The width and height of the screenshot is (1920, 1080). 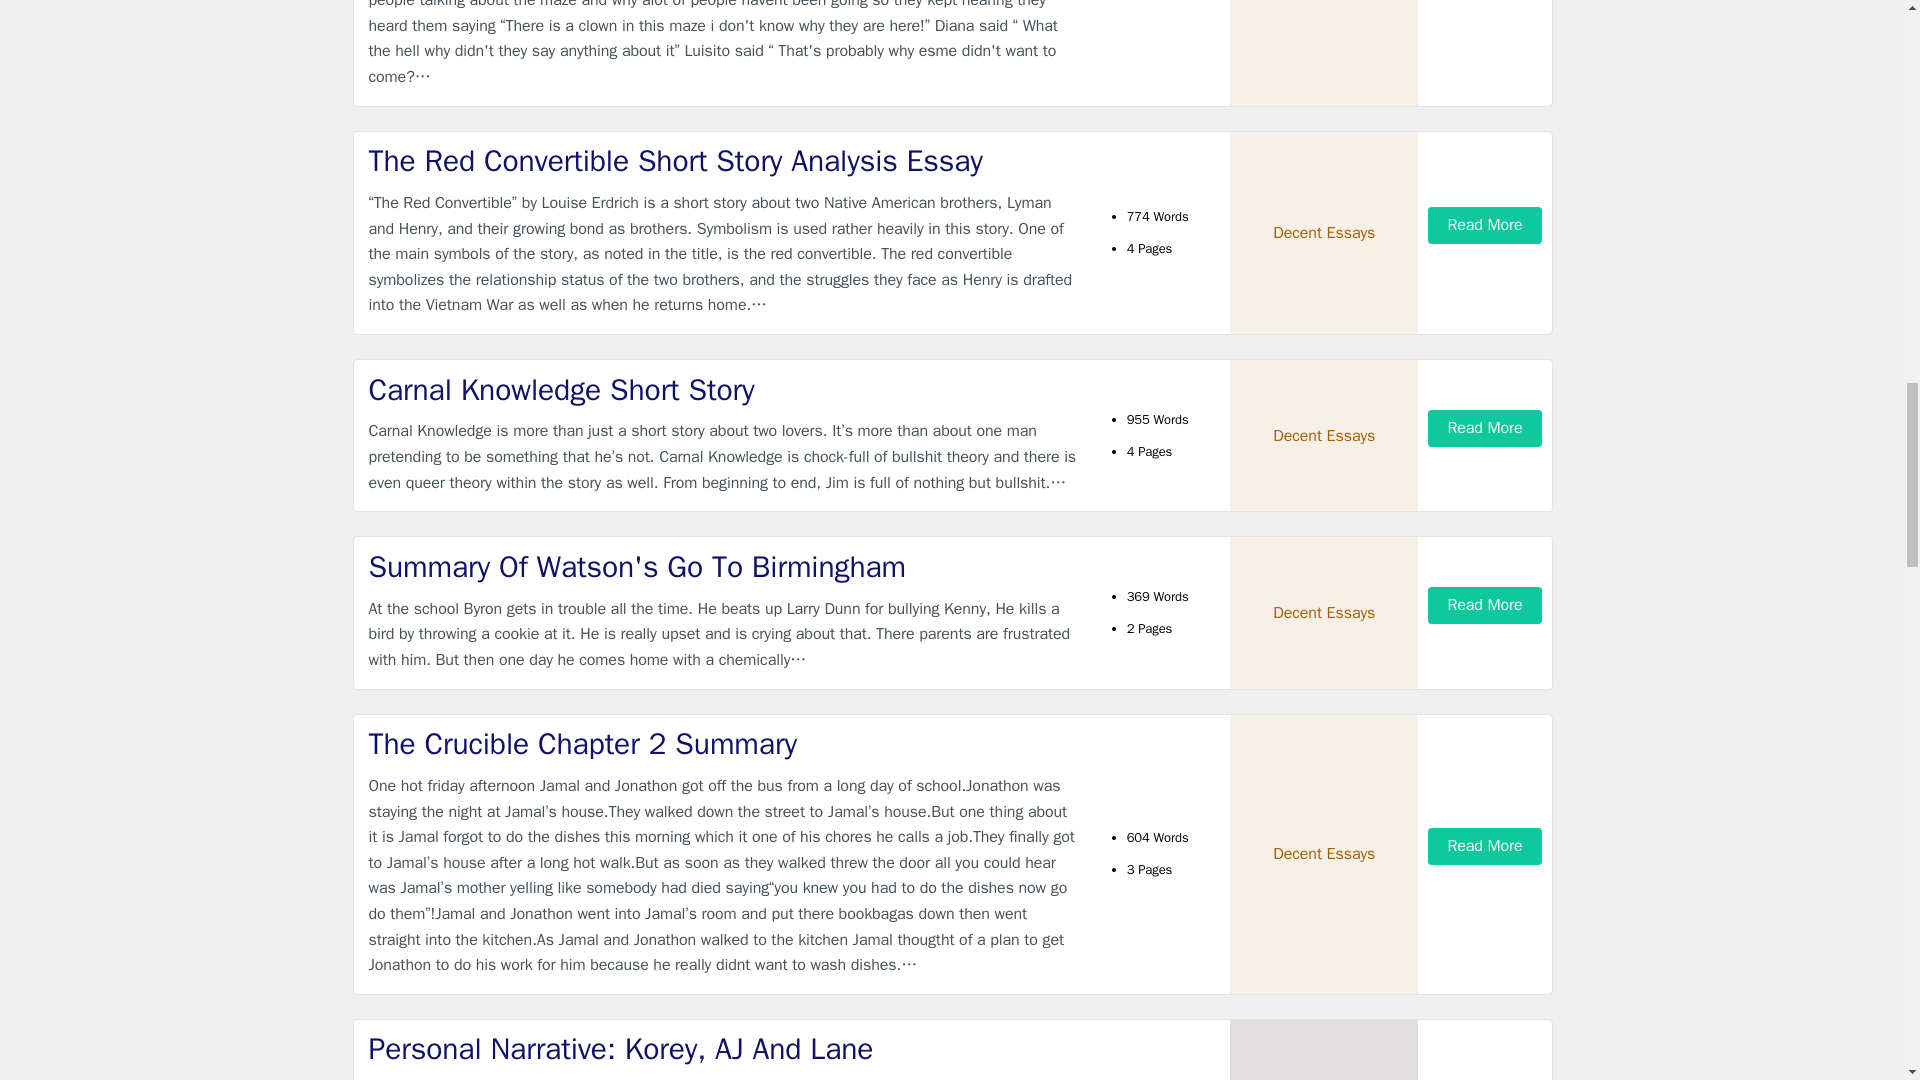 I want to click on Read More, so click(x=1484, y=226).